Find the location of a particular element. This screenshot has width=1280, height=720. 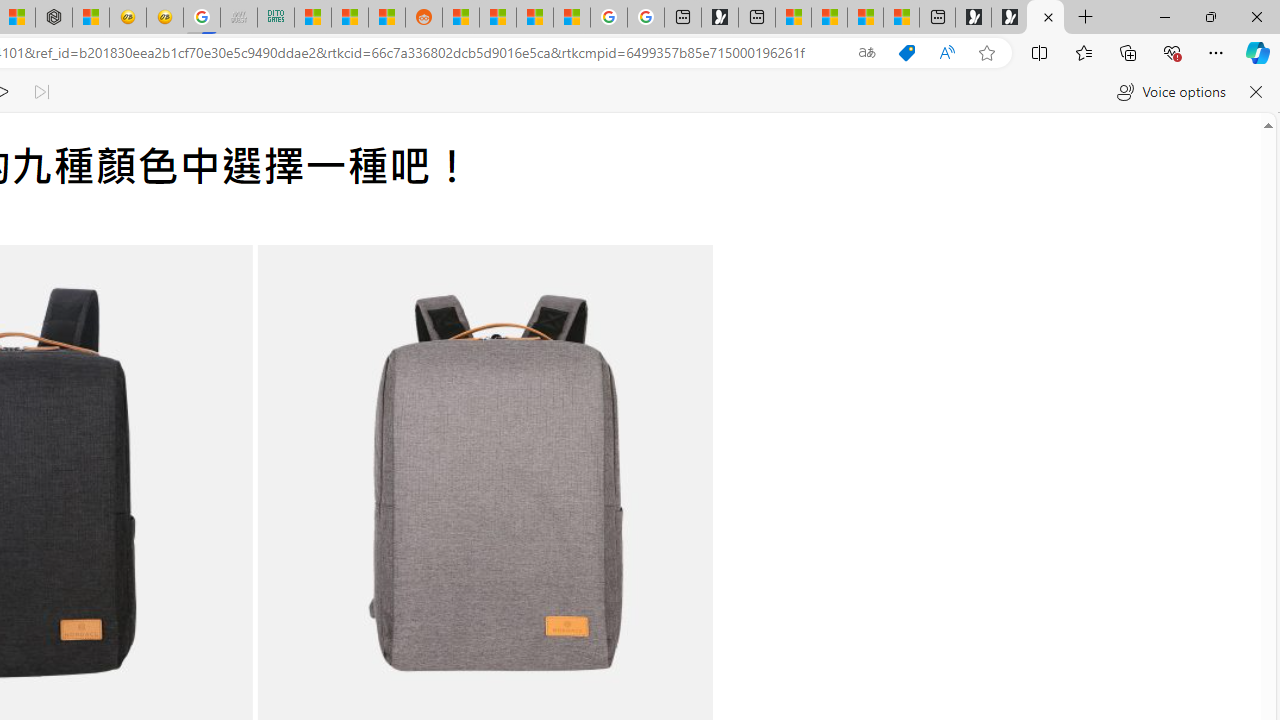

Show translate options is located at coordinates (867, 53).